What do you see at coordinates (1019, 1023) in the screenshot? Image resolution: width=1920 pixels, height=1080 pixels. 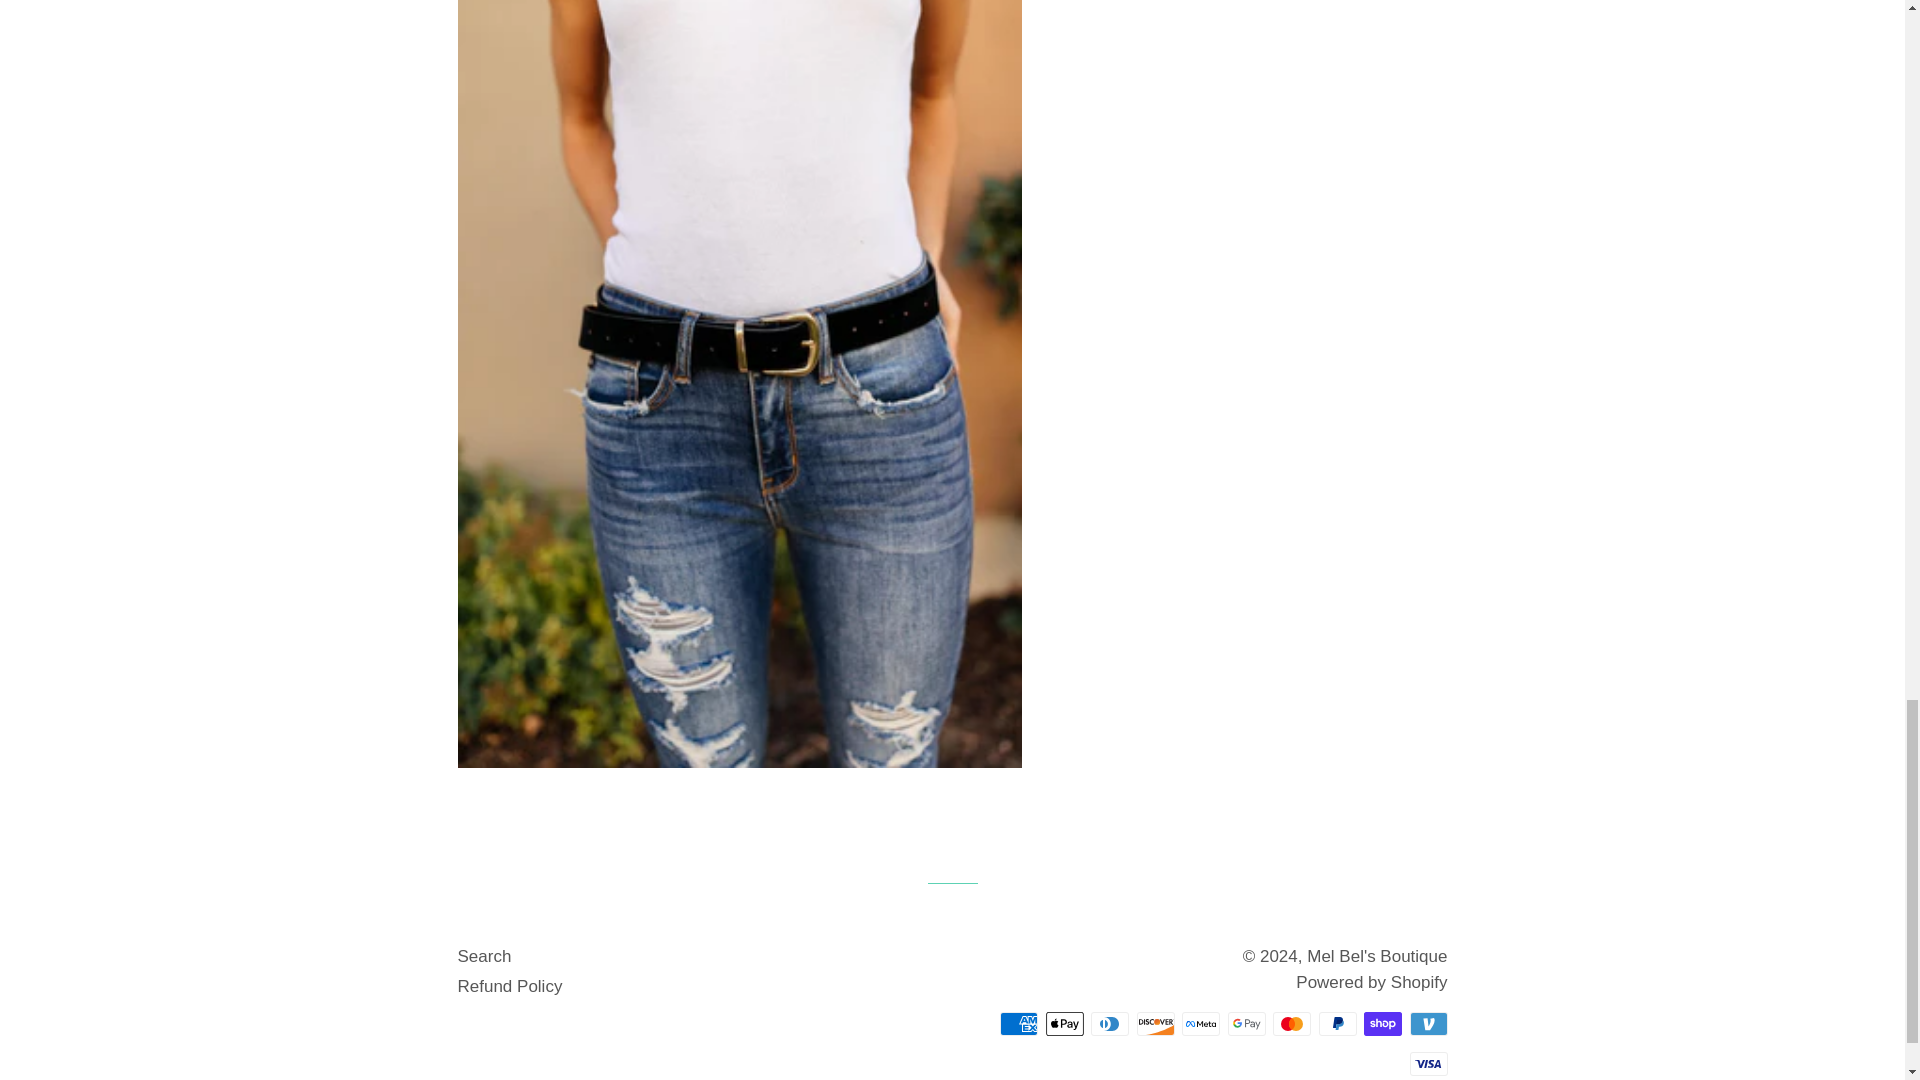 I see `American Express` at bounding box center [1019, 1023].